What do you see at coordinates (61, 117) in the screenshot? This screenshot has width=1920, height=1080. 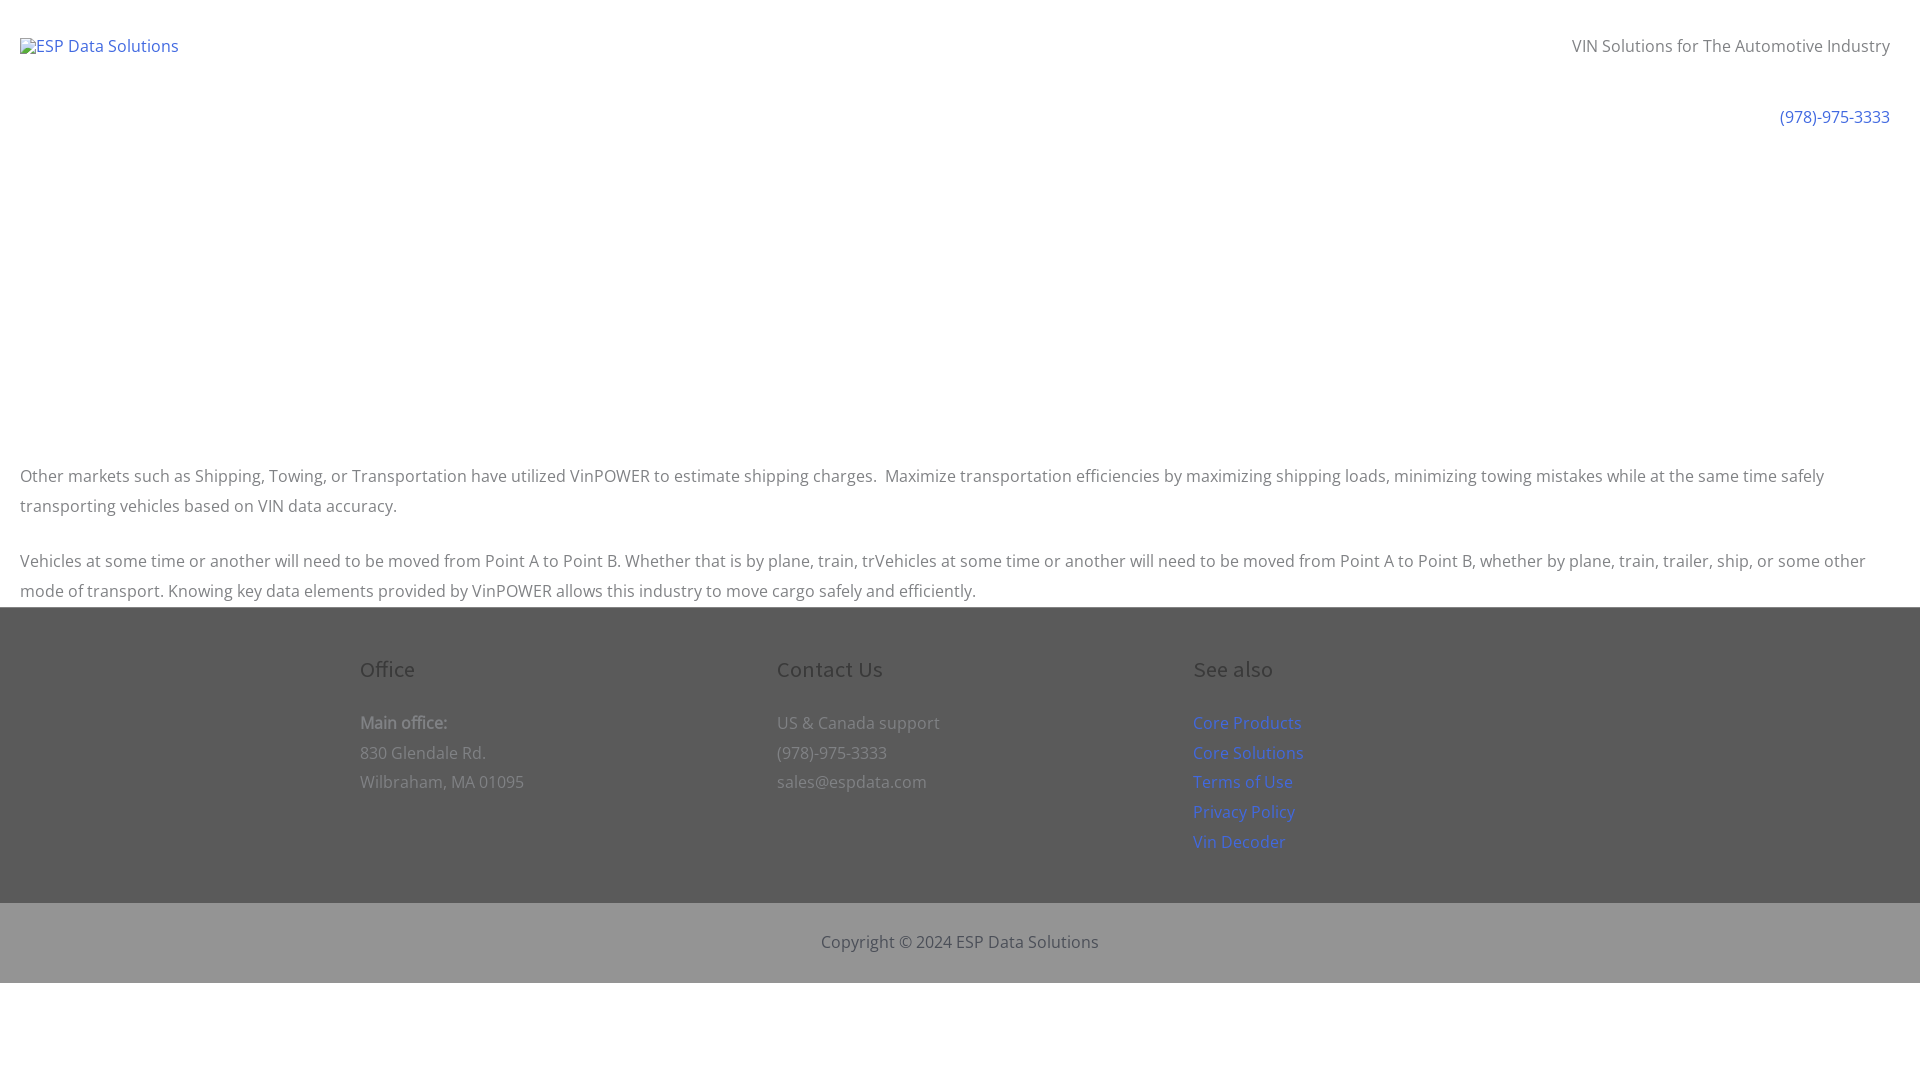 I see `HOME` at bounding box center [61, 117].